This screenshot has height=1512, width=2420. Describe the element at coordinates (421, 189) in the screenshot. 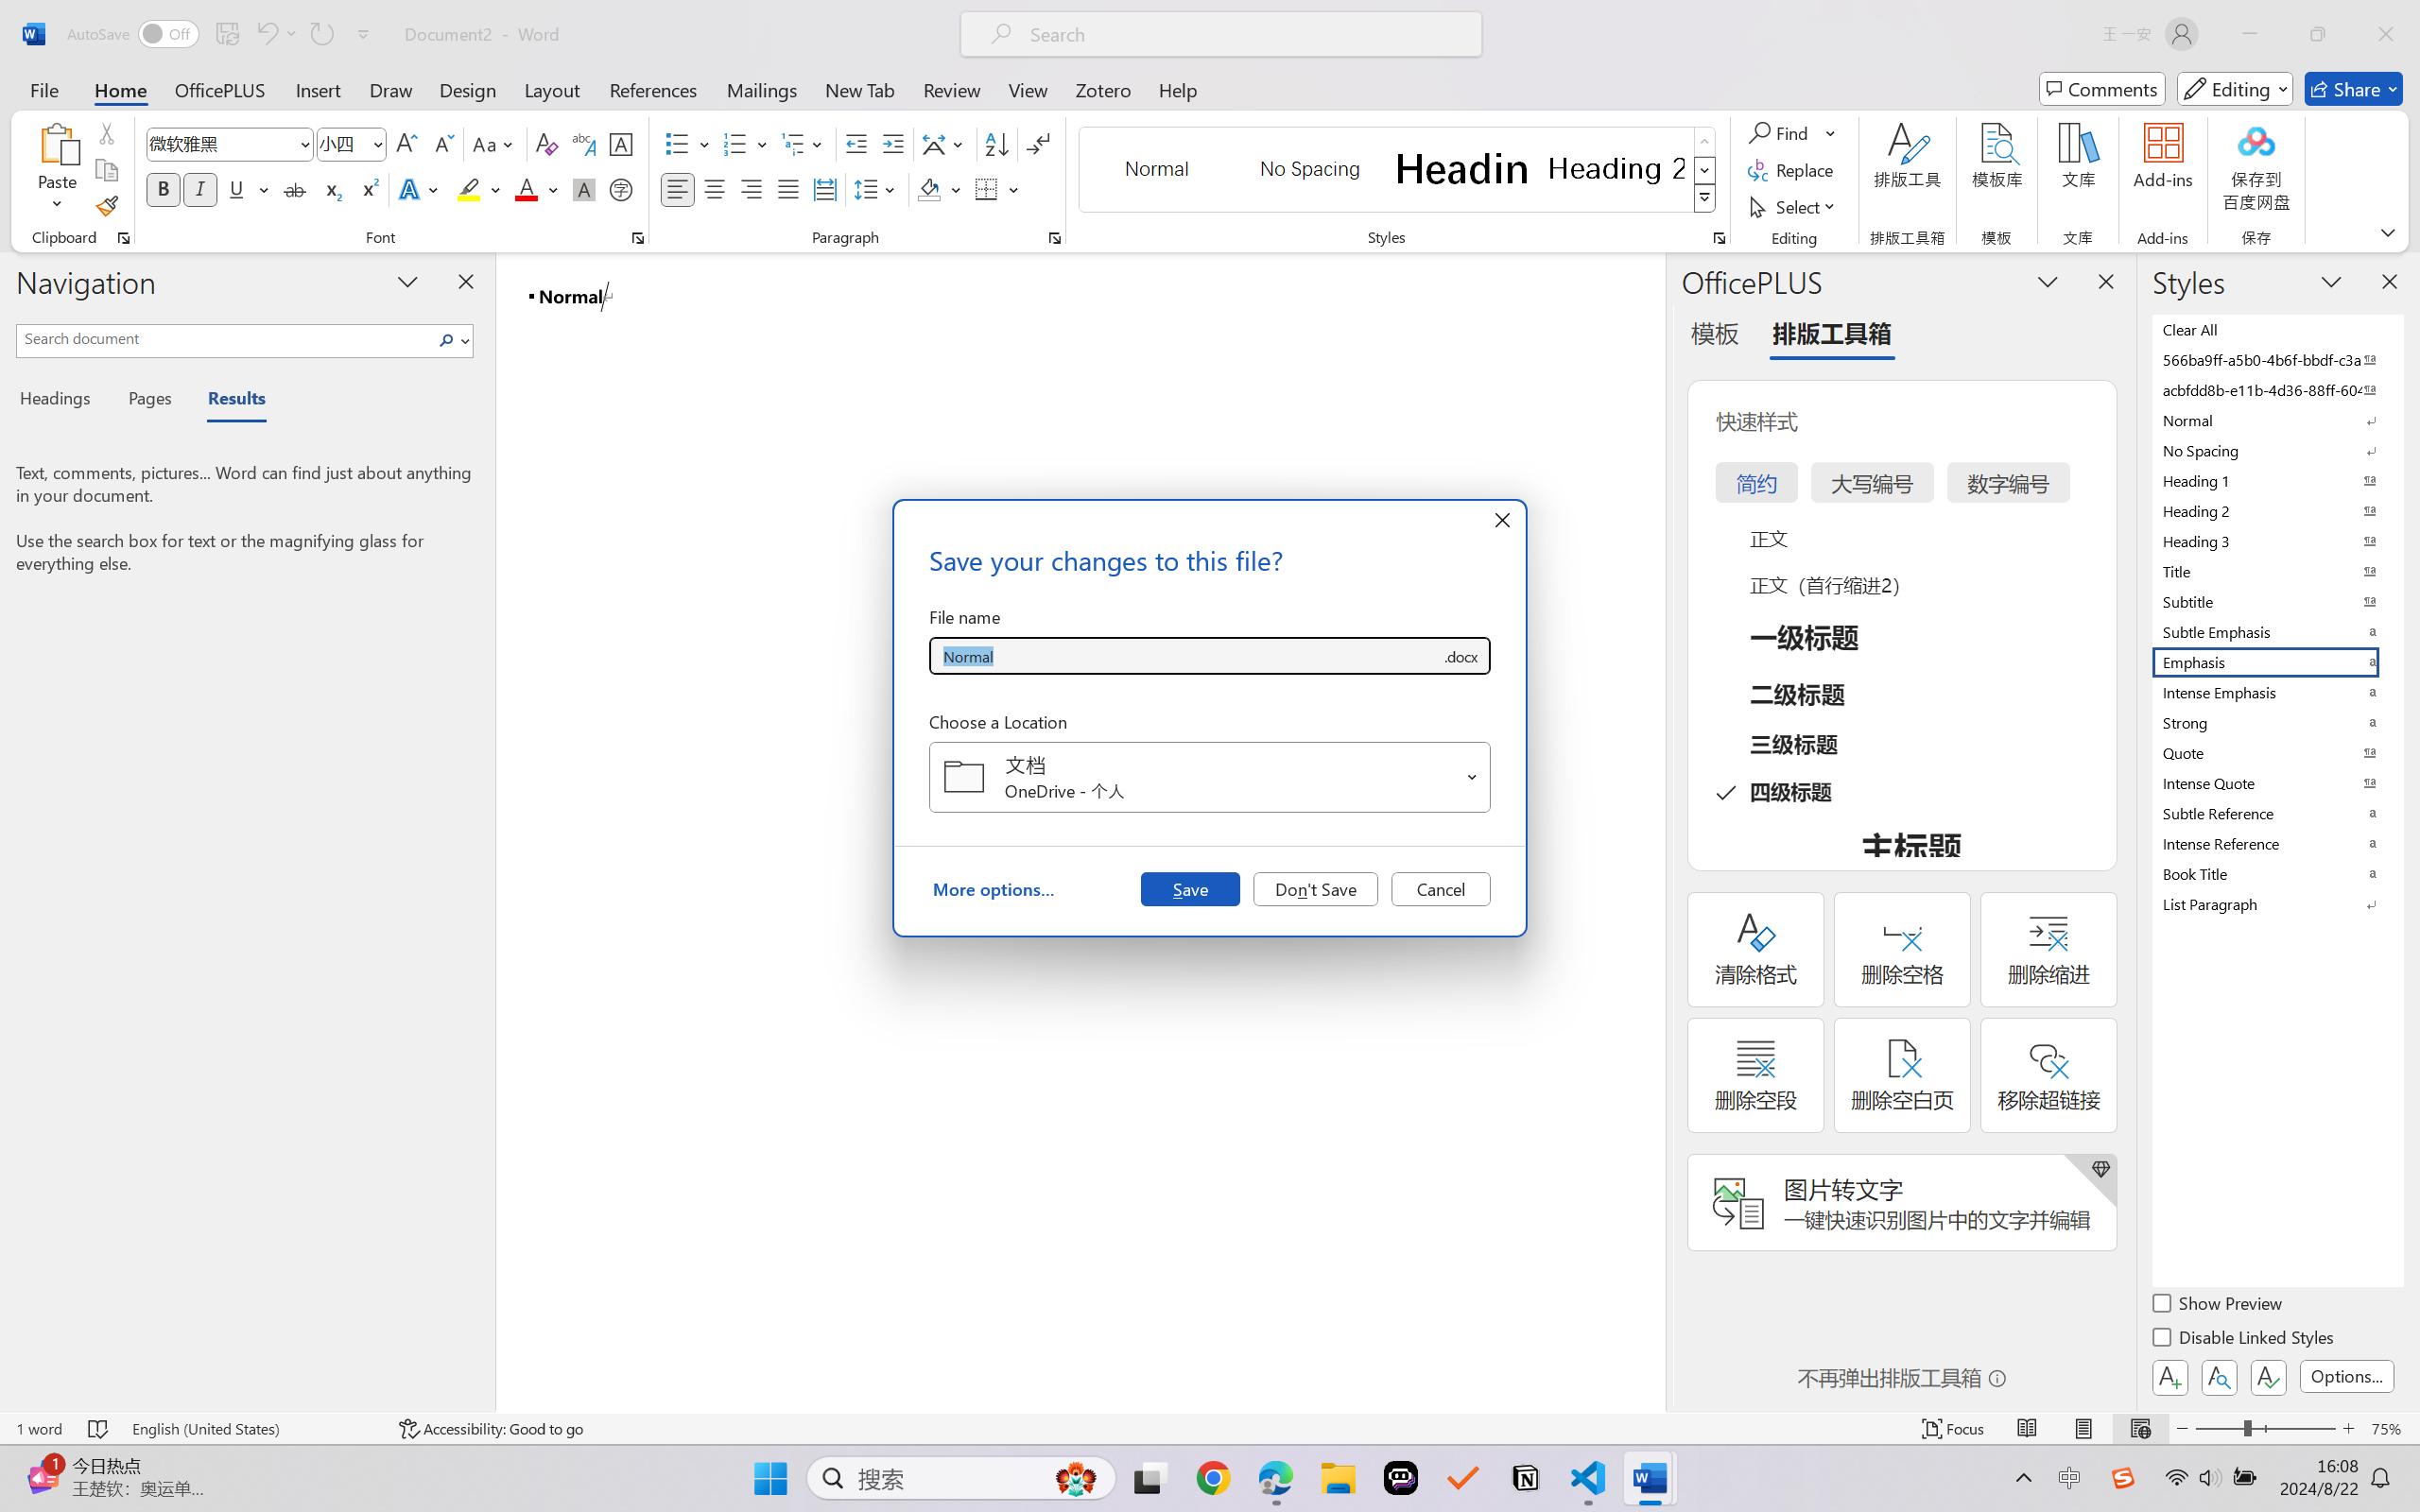

I see `Text Effects and Typography` at that location.